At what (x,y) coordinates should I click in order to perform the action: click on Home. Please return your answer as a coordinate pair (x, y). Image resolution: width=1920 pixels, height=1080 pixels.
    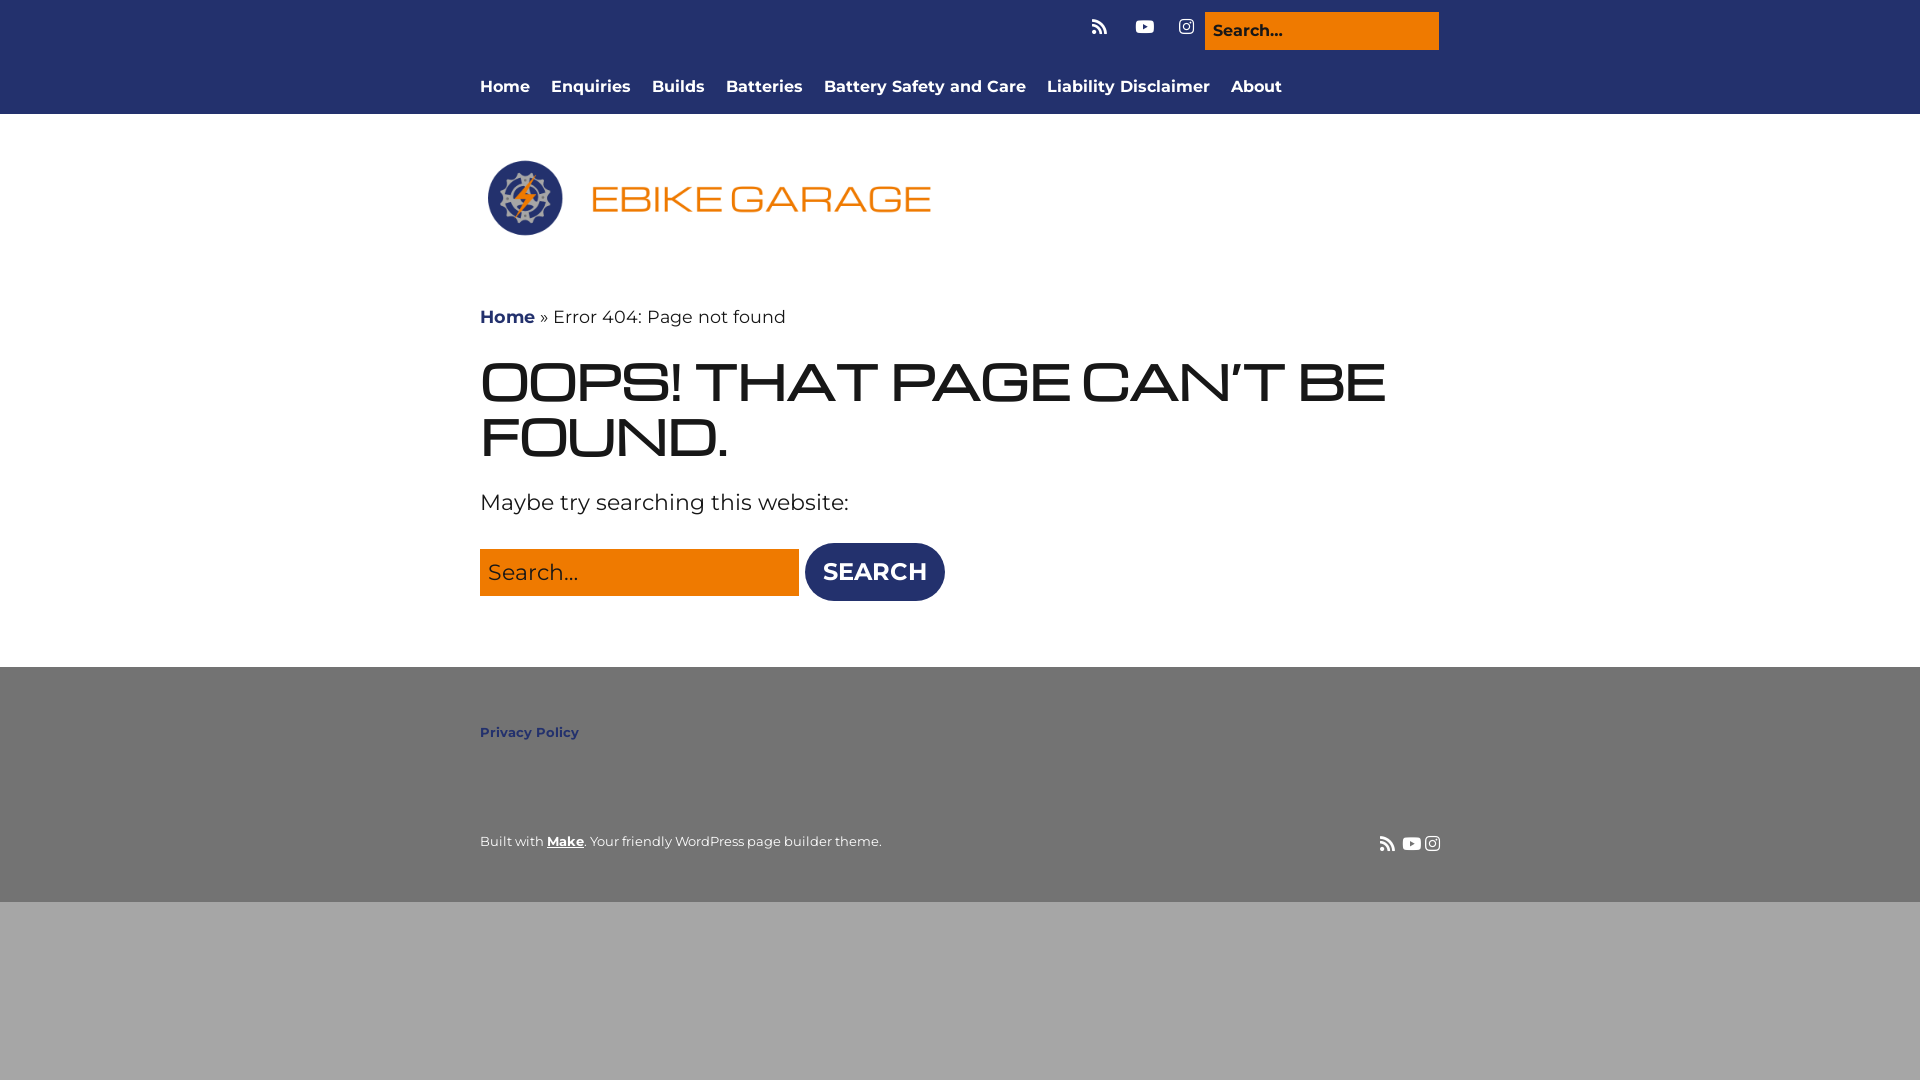
    Looking at the image, I should click on (505, 87).